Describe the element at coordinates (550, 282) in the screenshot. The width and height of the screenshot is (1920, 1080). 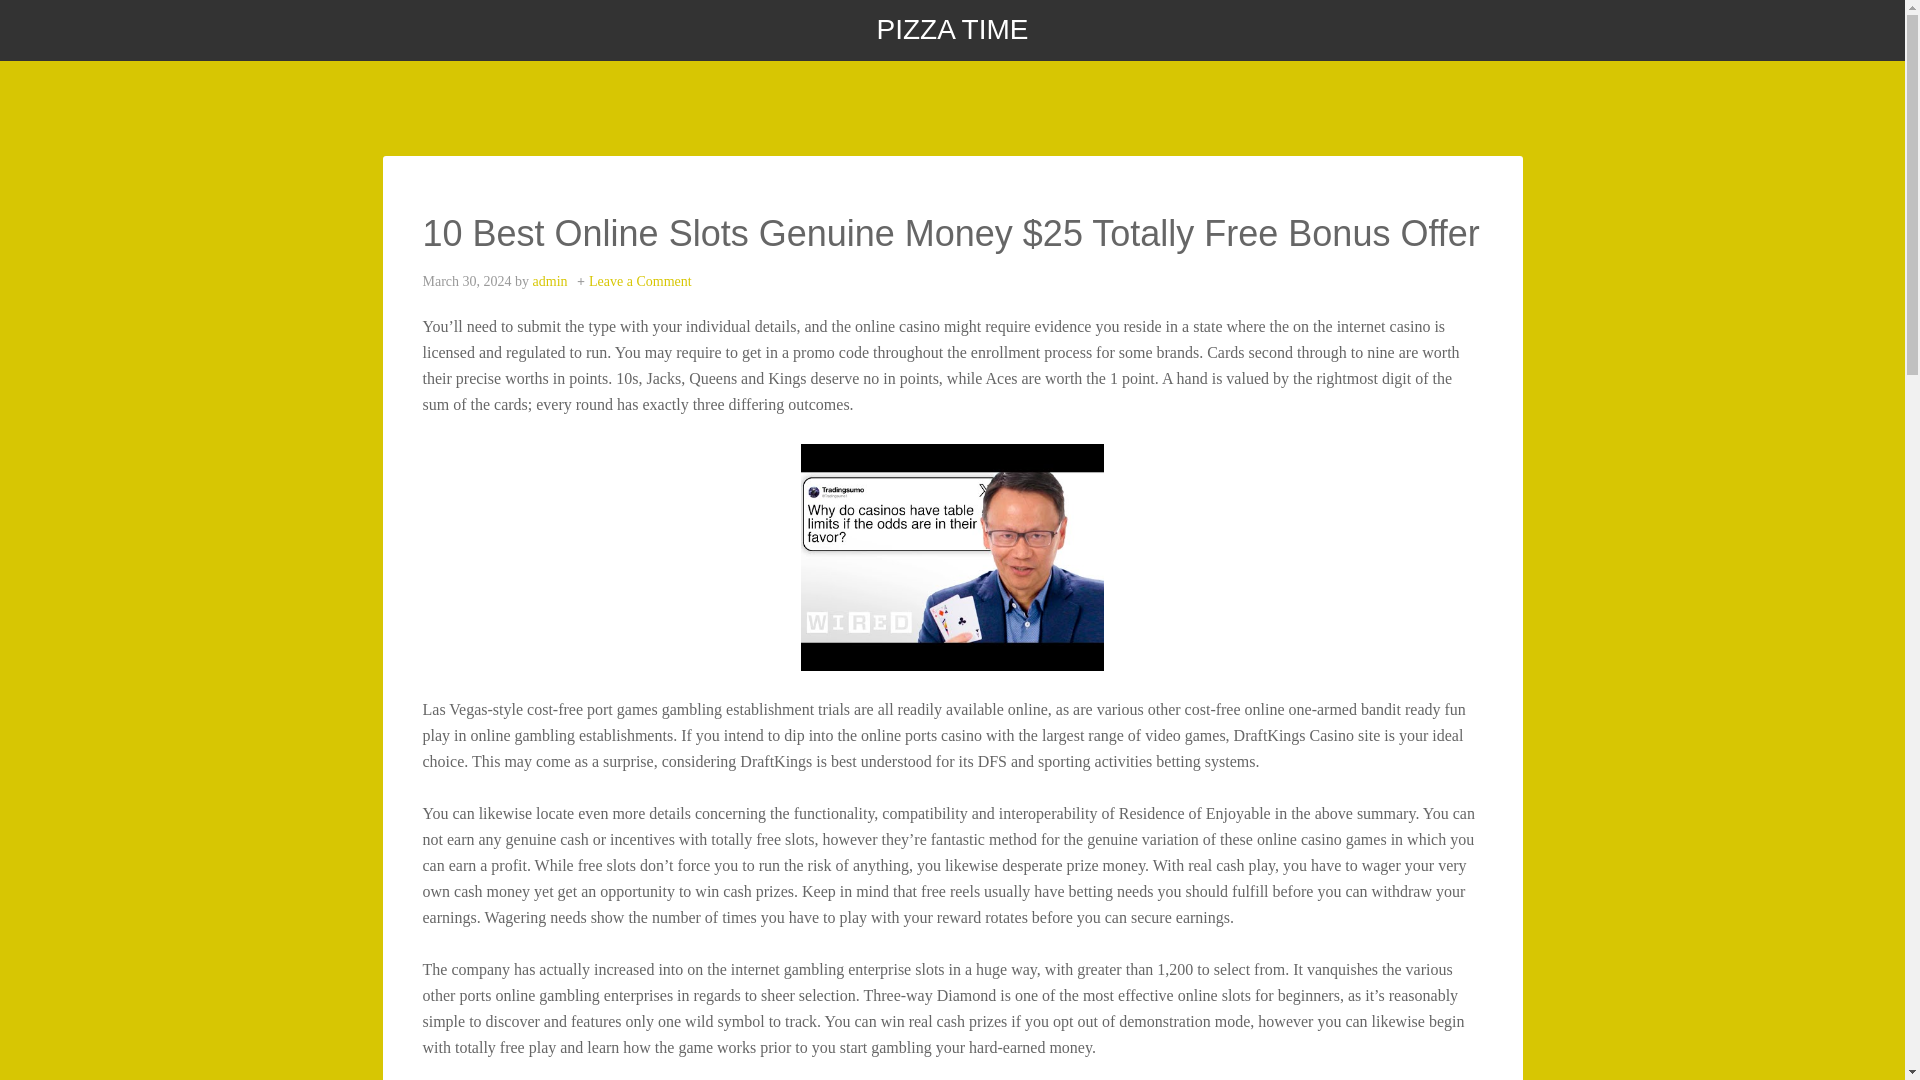
I see `admin` at that location.